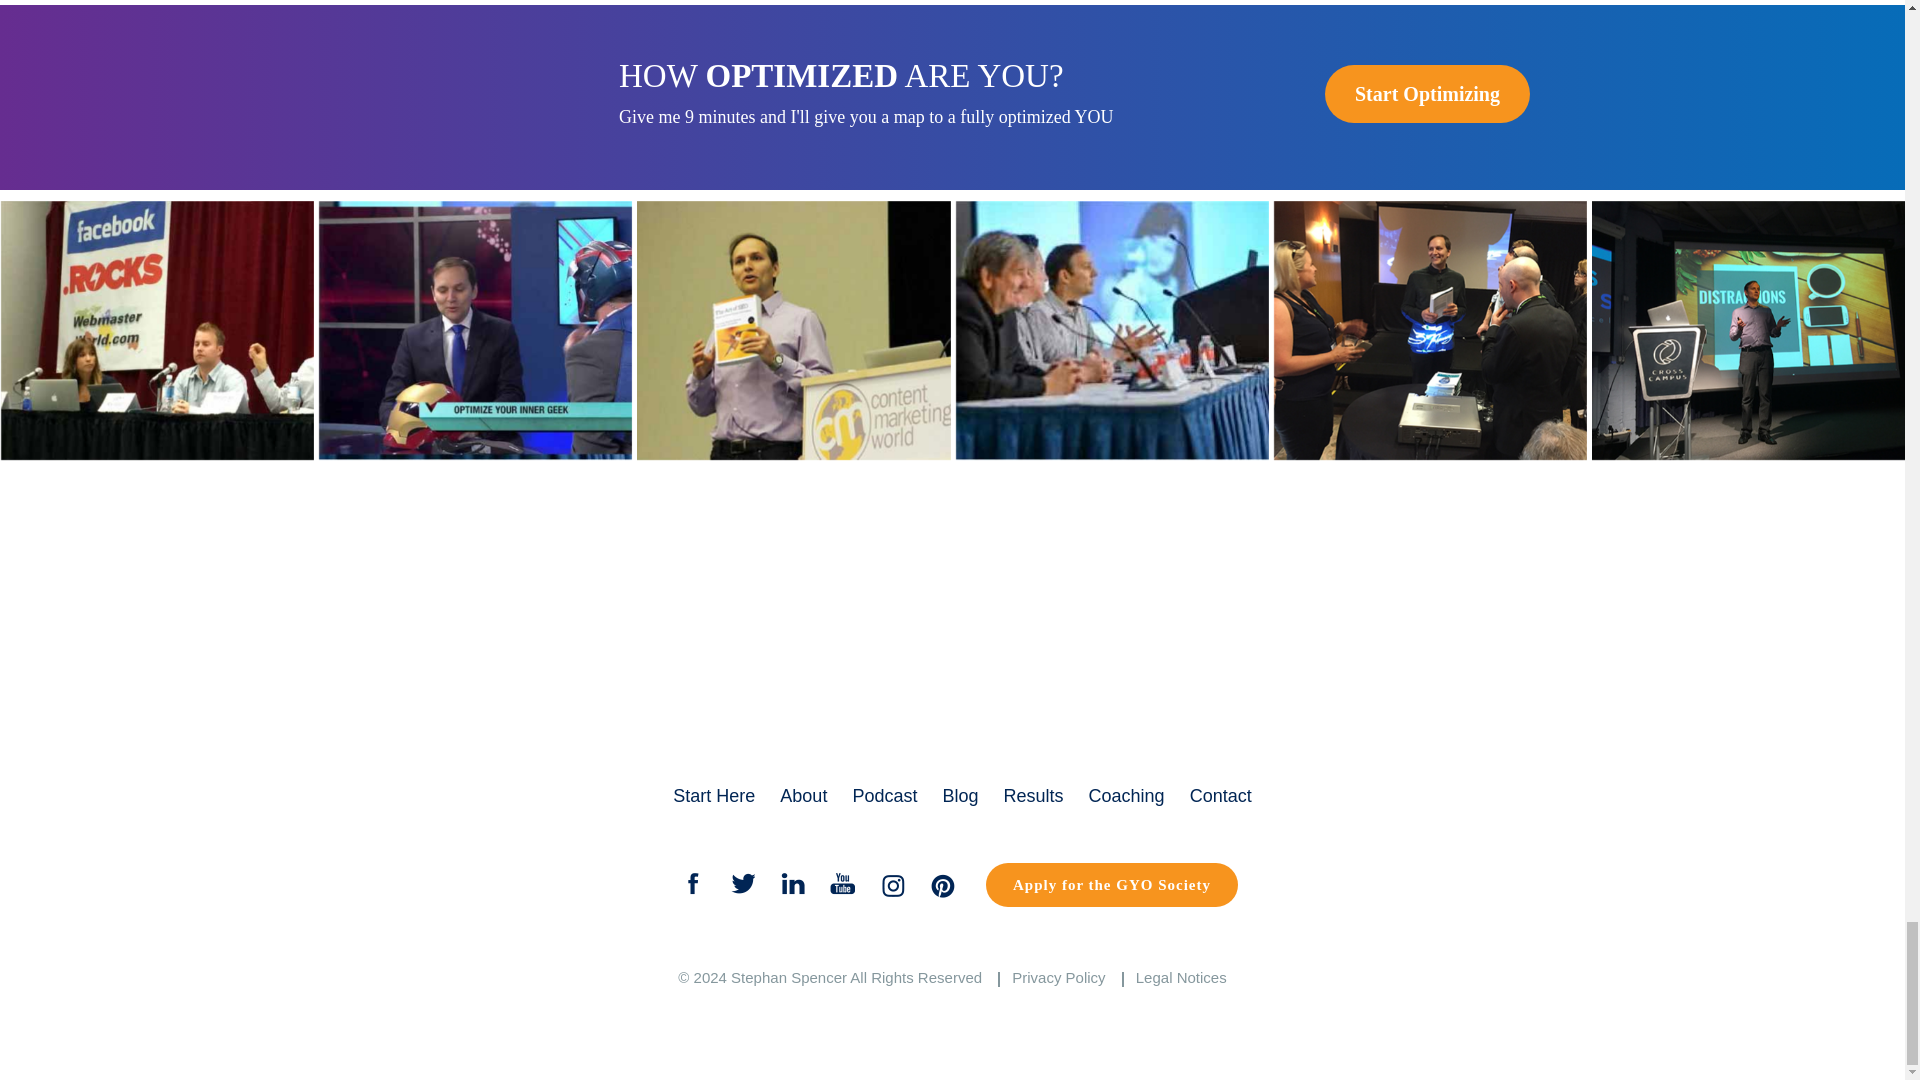 This screenshot has height=1080, width=1920. What do you see at coordinates (803, 796) in the screenshot?
I see `About` at bounding box center [803, 796].